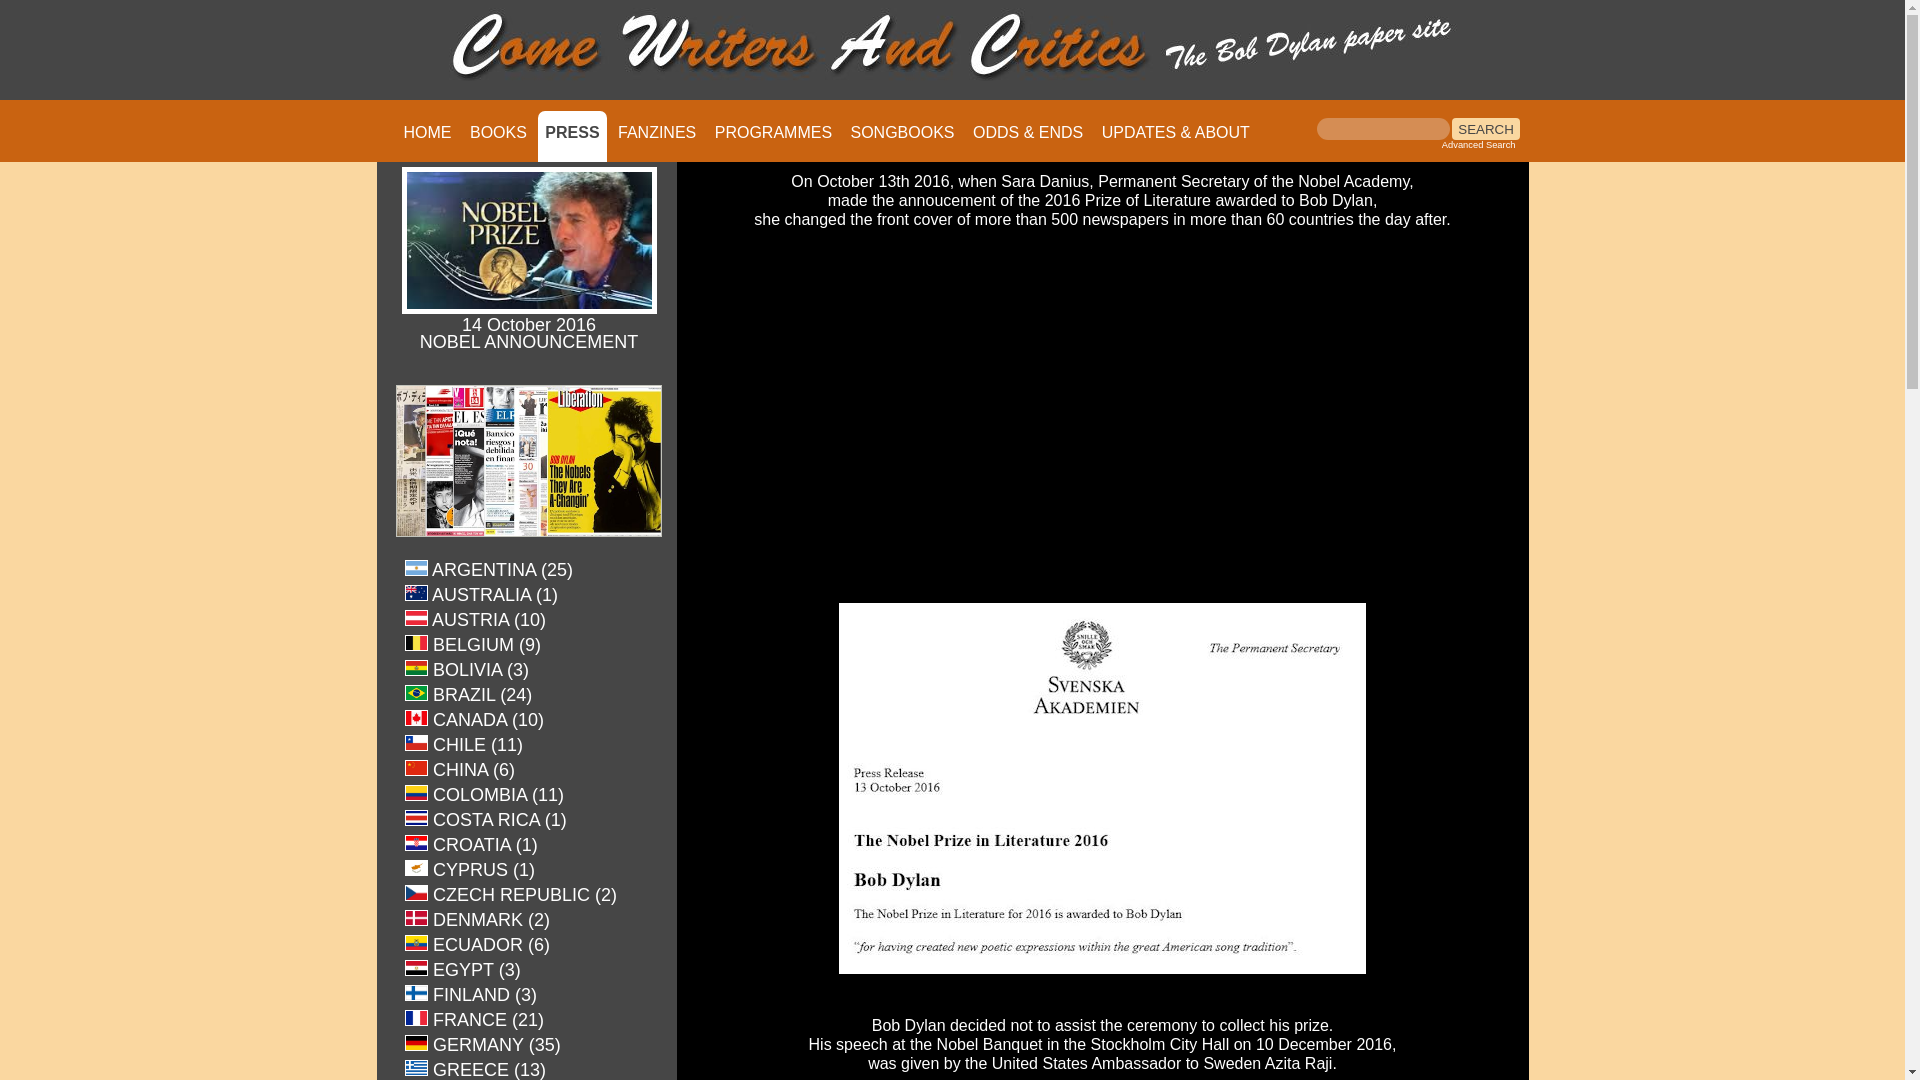  Describe the element at coordinates (1478, 145) in the screenshot. I see `Advanced Search` at that location.